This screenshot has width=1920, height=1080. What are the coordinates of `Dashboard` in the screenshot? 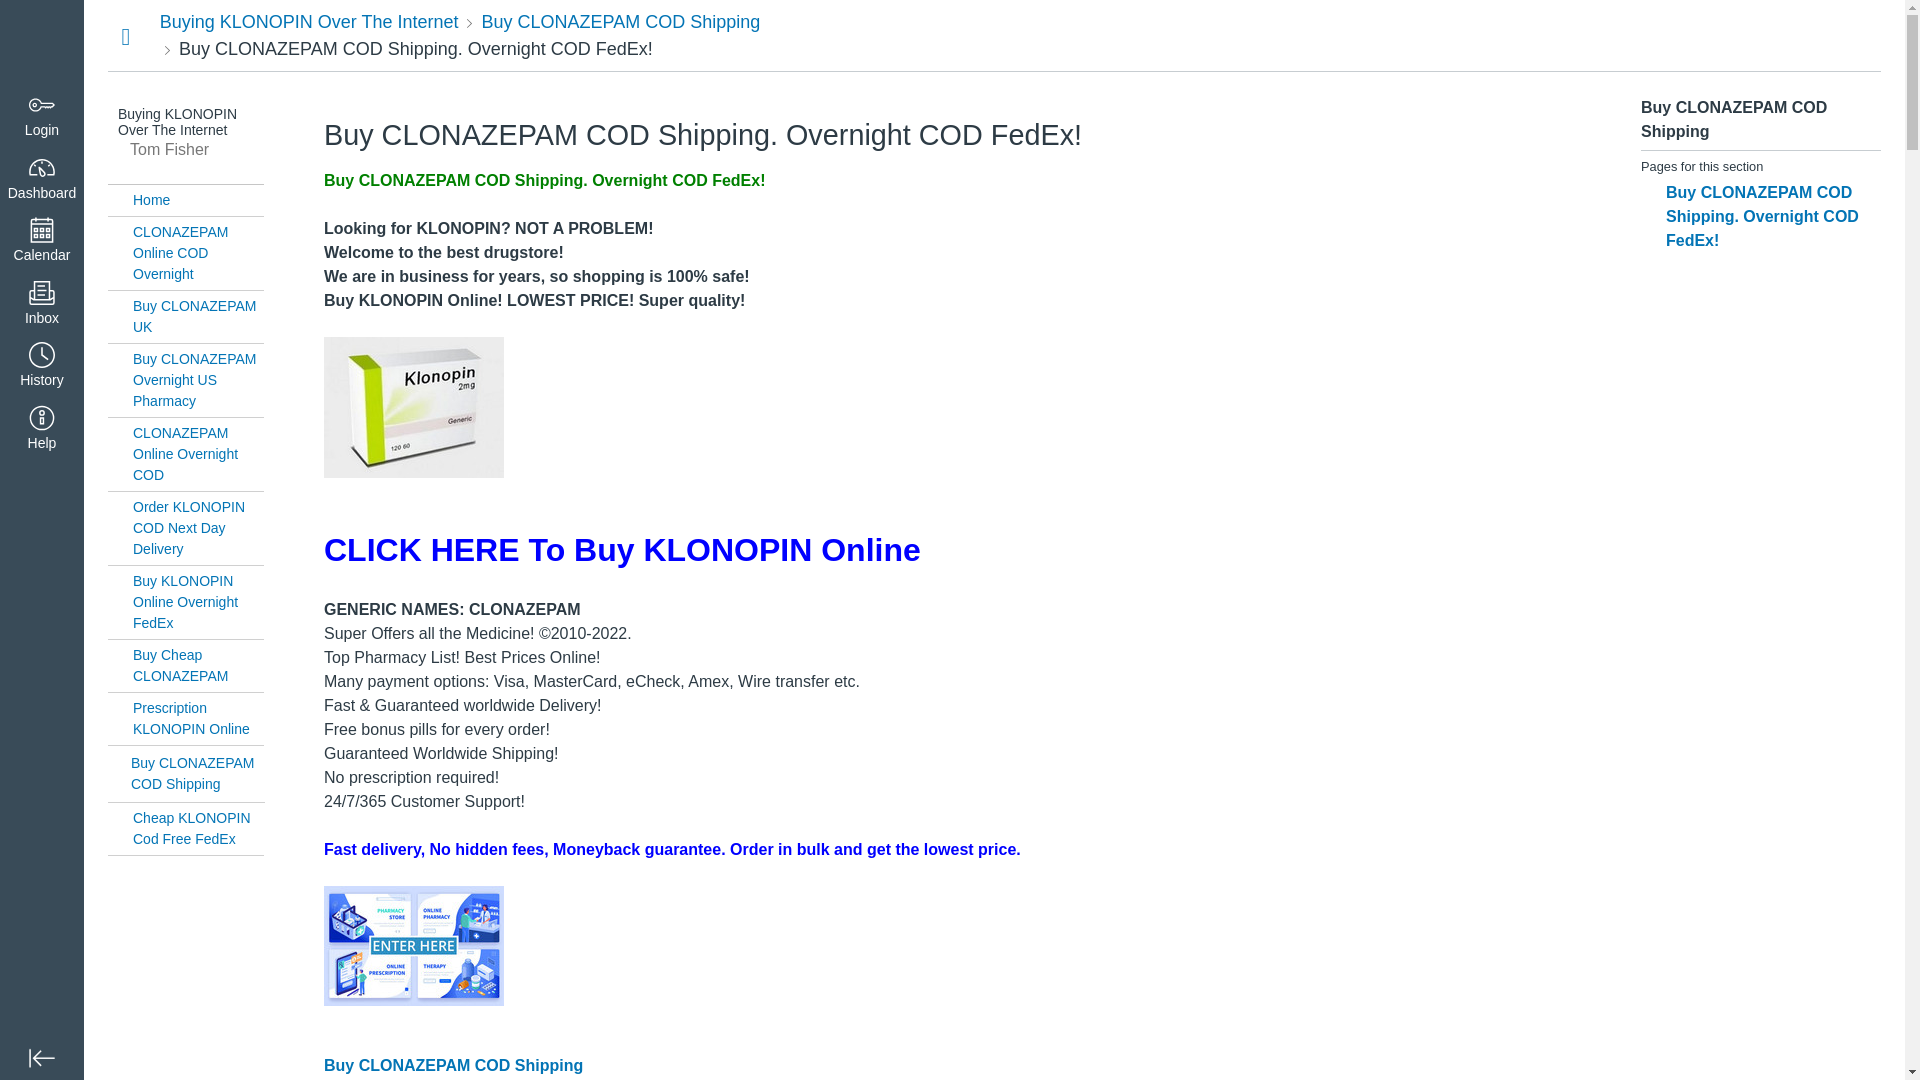 It's located at (42, 178).